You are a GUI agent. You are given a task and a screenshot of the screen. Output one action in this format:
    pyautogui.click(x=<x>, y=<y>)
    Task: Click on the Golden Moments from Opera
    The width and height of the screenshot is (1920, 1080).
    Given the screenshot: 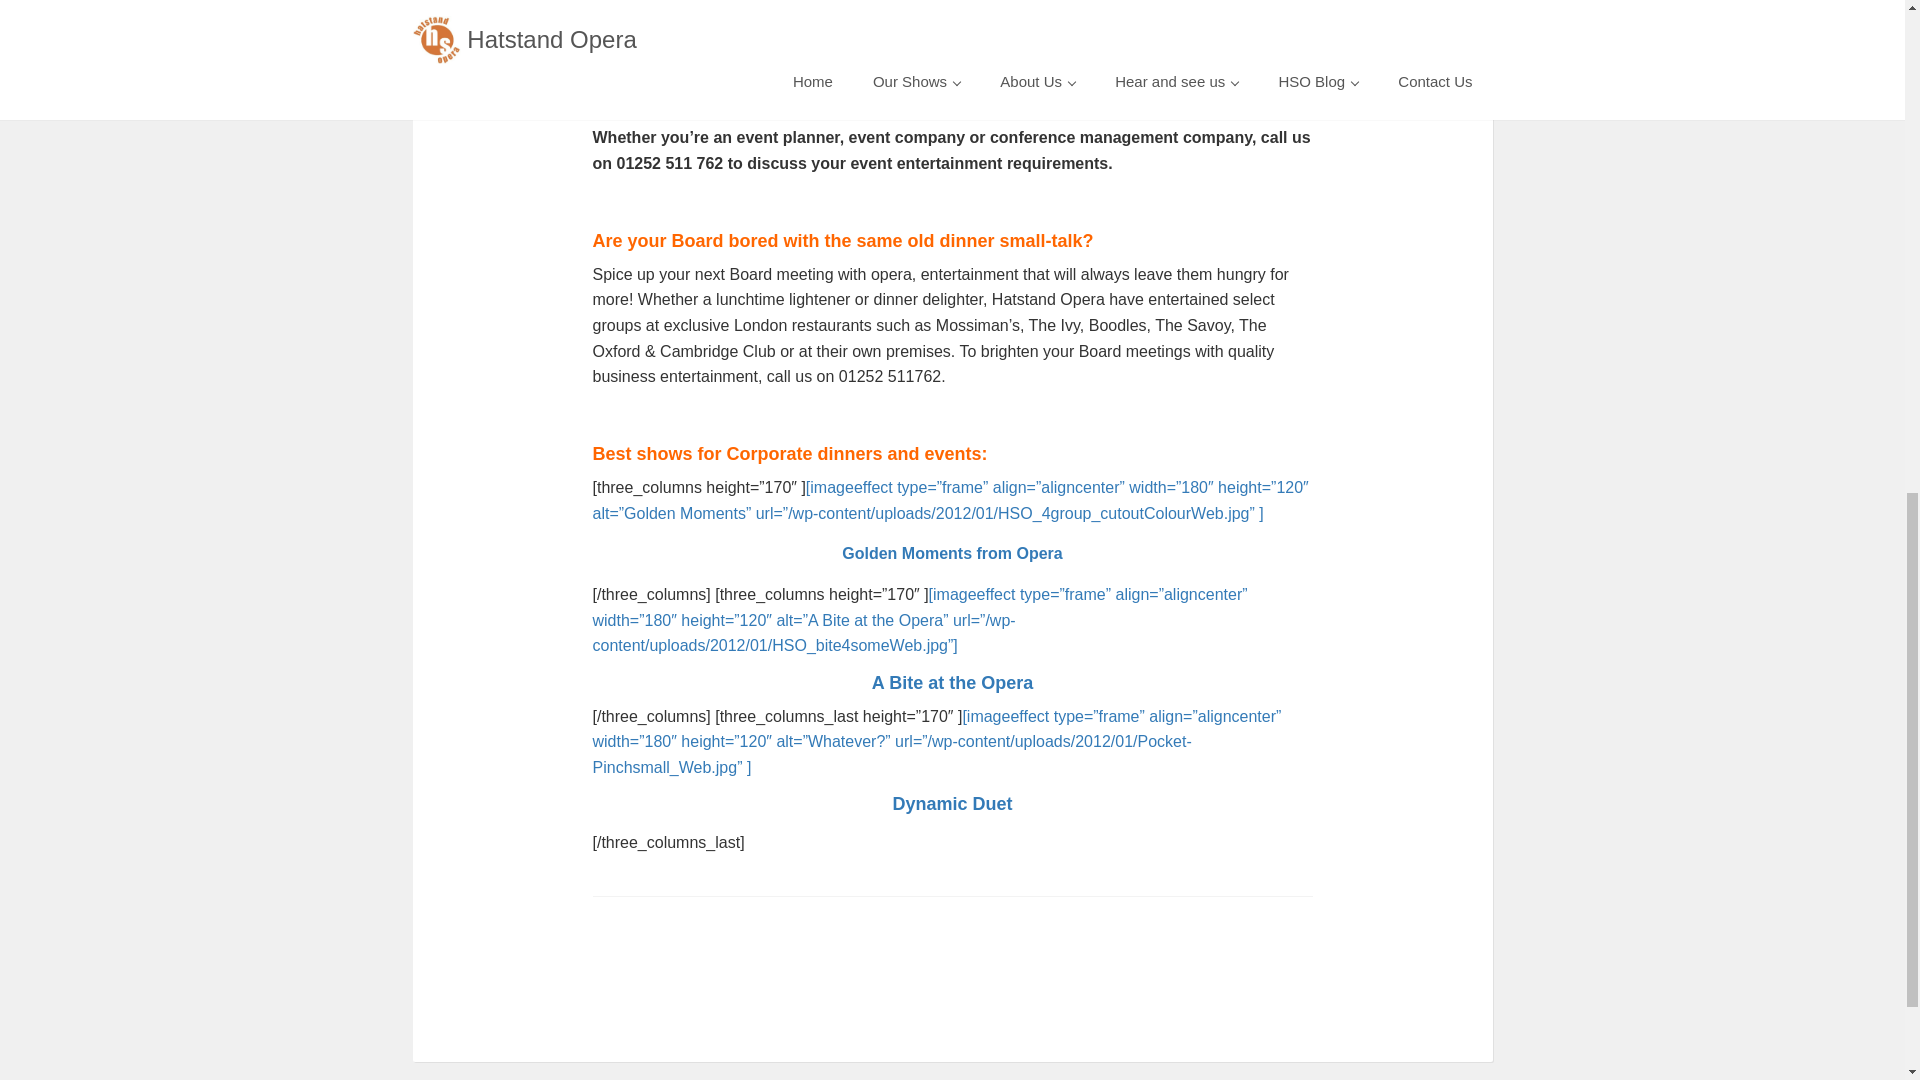 What is the action you would take?
    pyautogui.click(x=952, y=553)
    